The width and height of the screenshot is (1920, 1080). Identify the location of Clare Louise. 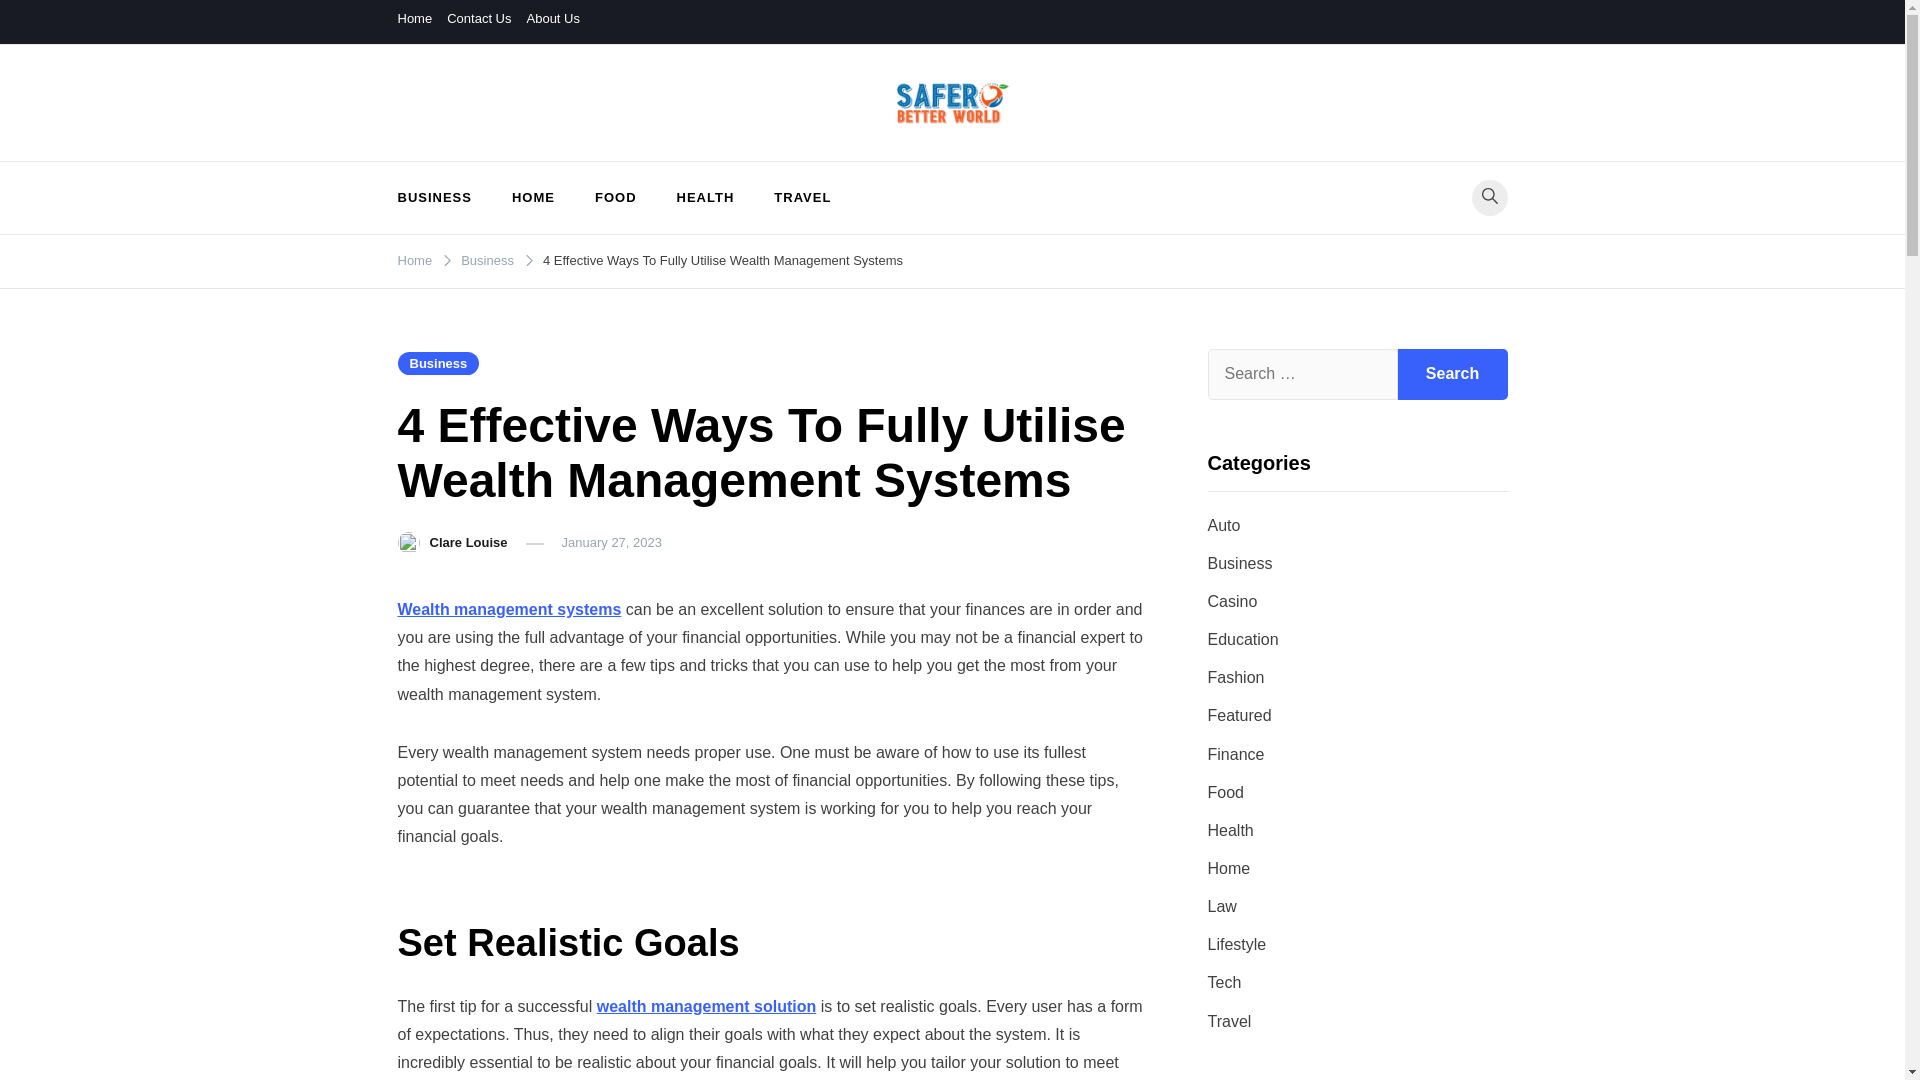
(469, 542).